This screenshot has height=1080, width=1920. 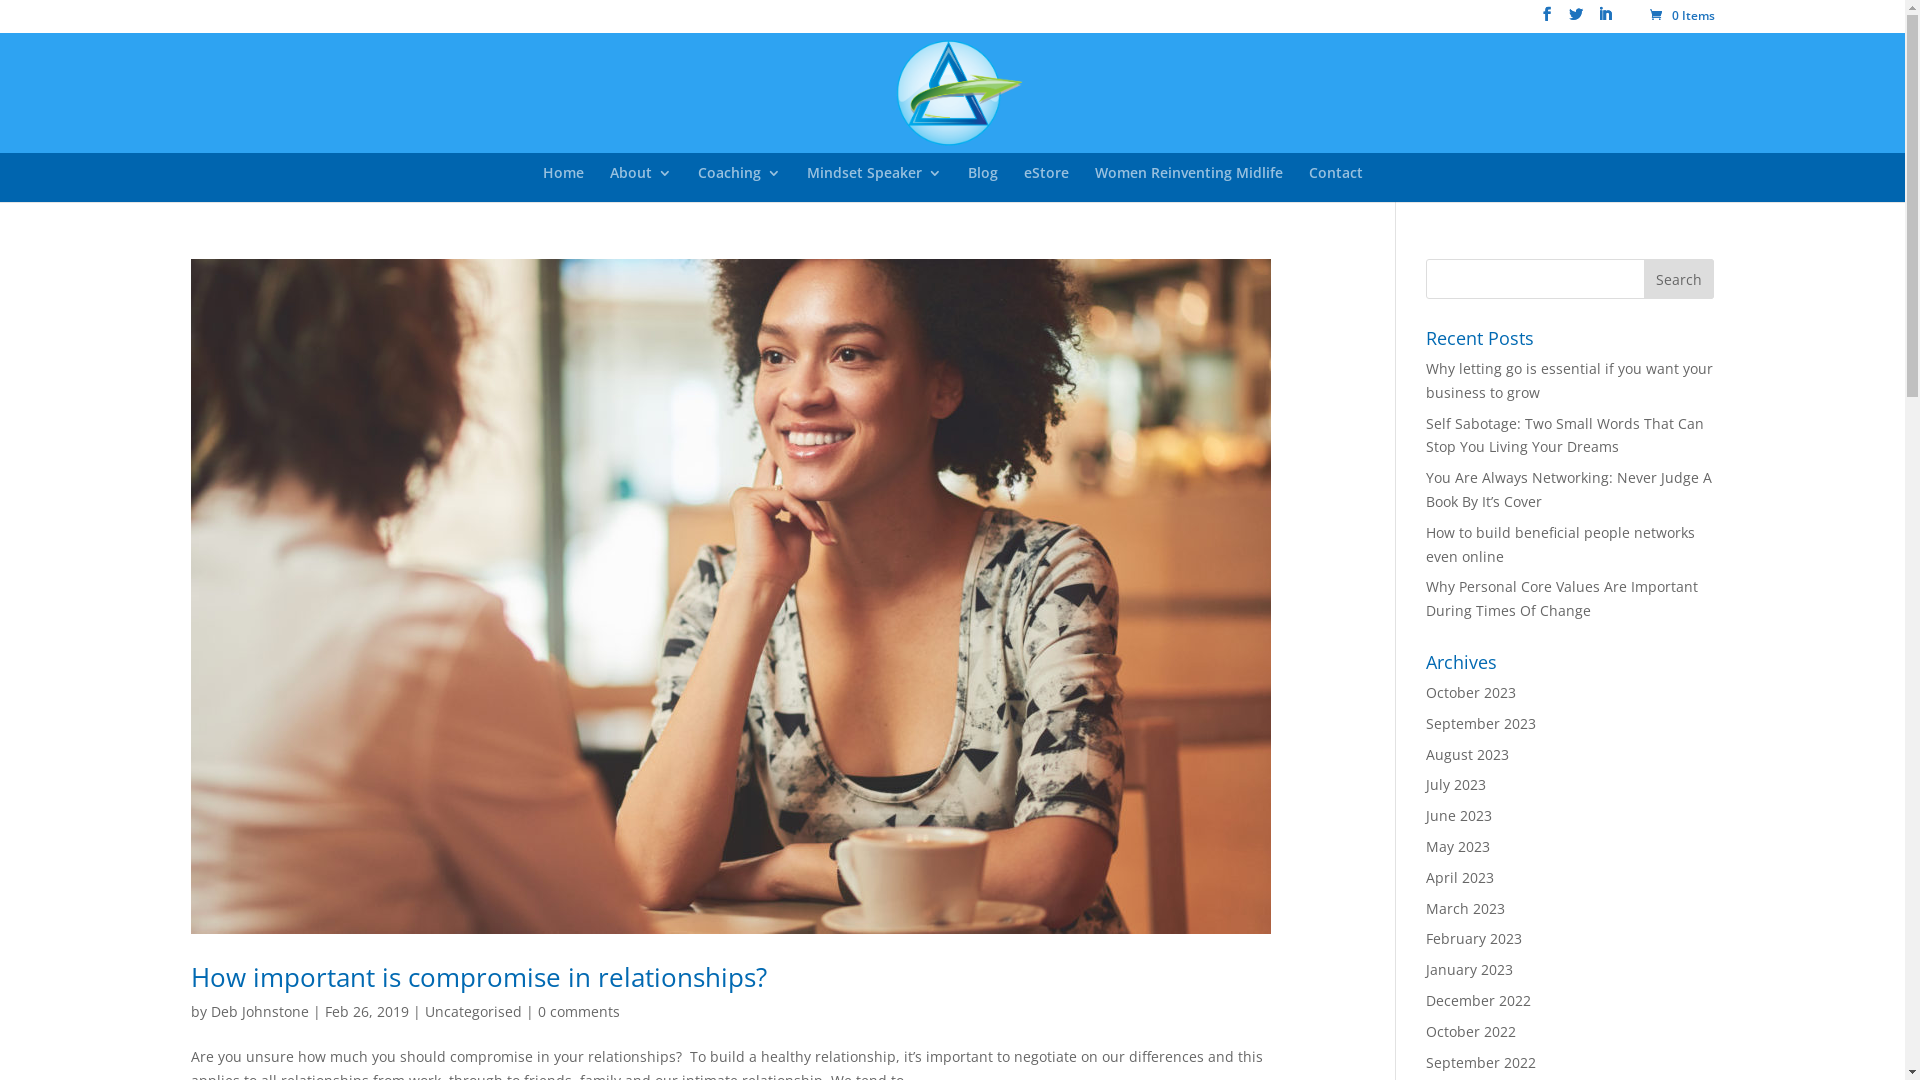 I want to click on Deb Johnstone, so click(x=259, y=1012).